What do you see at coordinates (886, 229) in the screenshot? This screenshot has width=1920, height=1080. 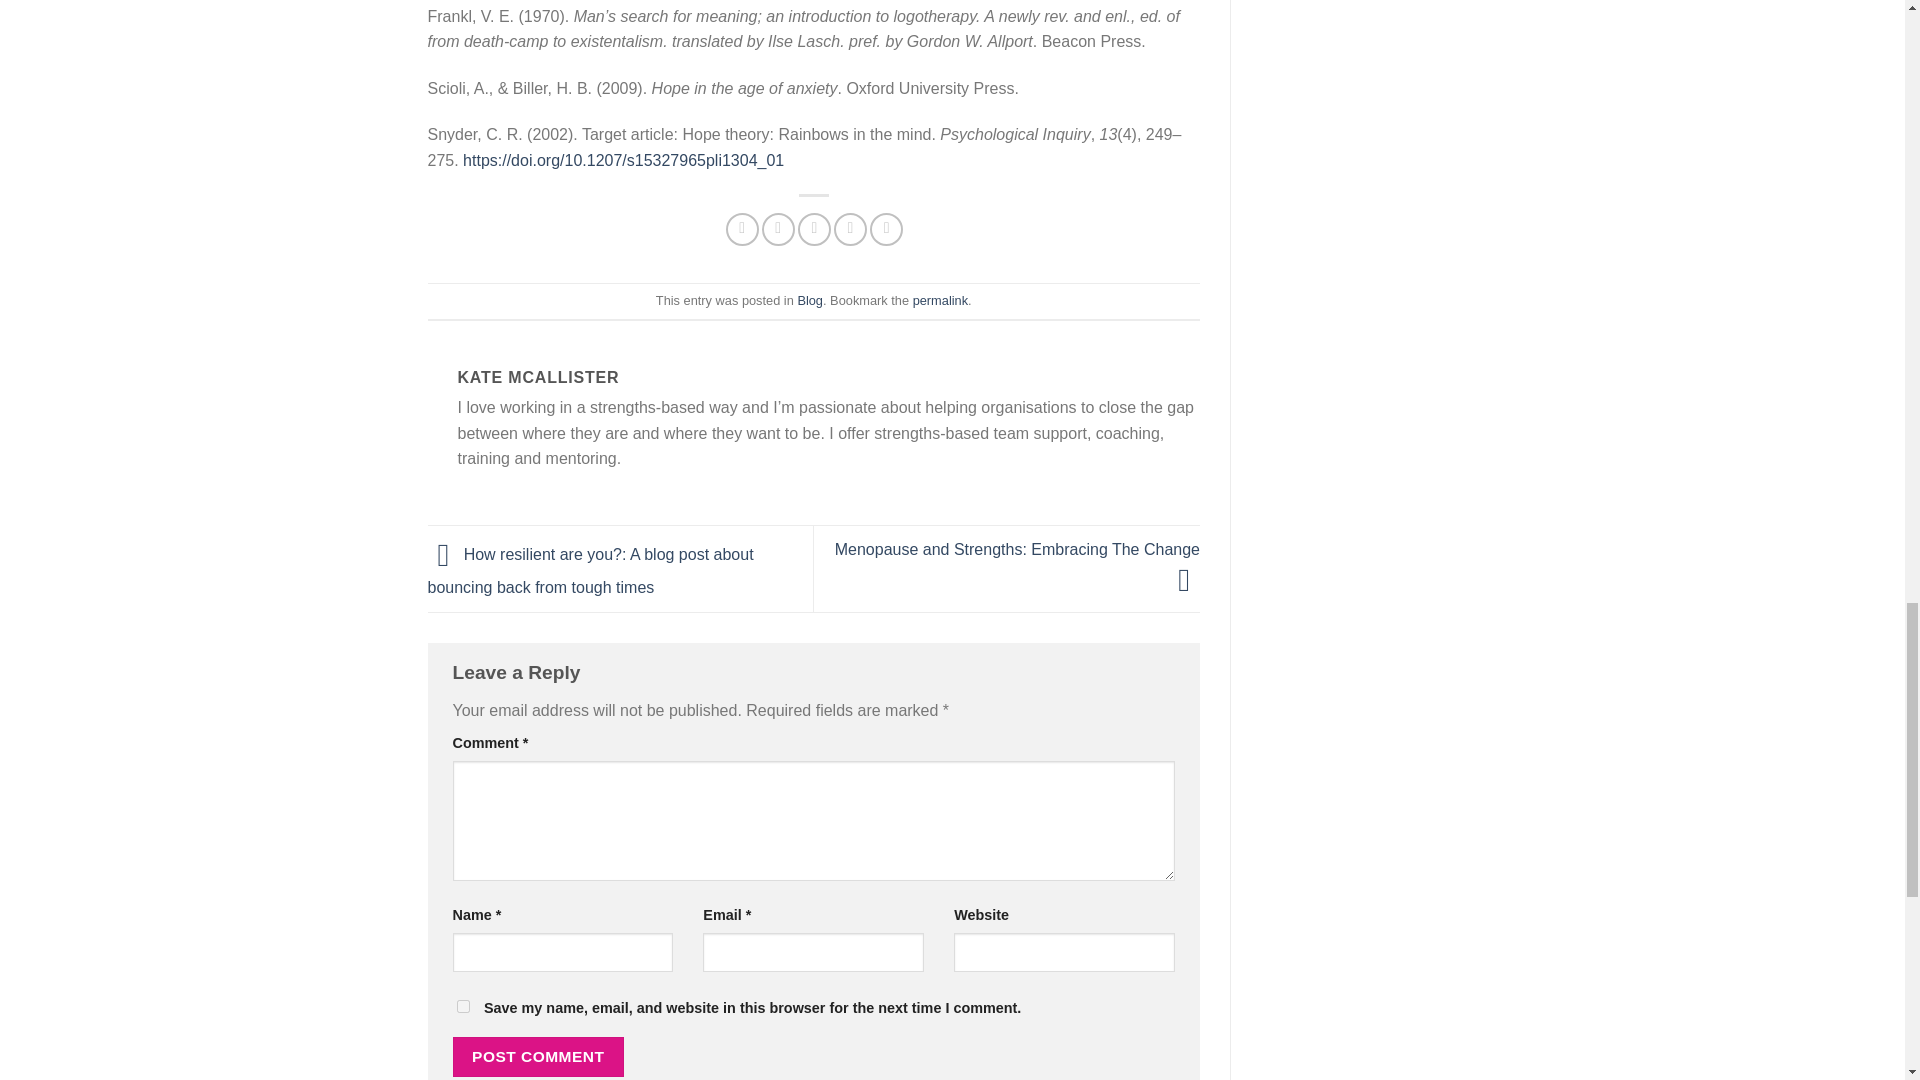 I see `Share on LinkedIn` at bounding box center [886, 229].